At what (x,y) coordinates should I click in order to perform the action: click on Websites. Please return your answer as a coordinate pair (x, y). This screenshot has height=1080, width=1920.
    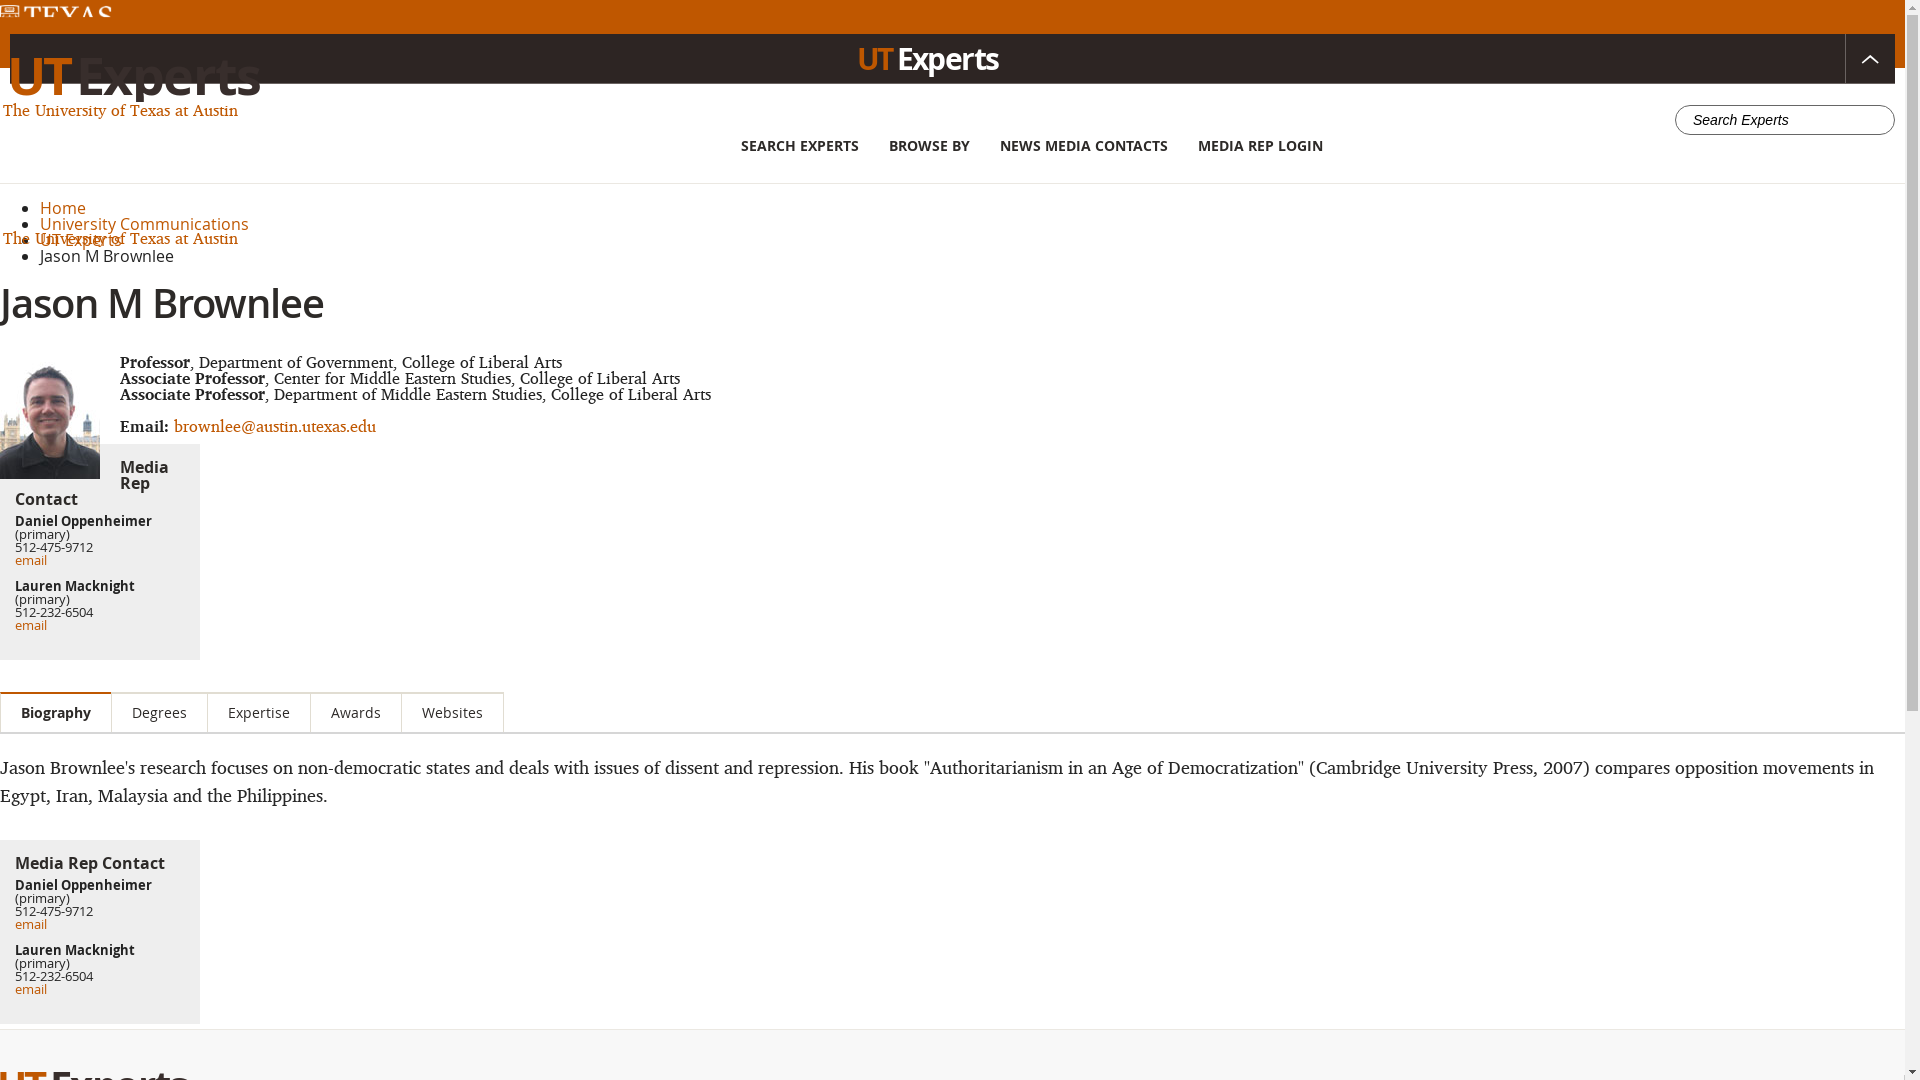
    Looking at the image, I should click on (452, 712).